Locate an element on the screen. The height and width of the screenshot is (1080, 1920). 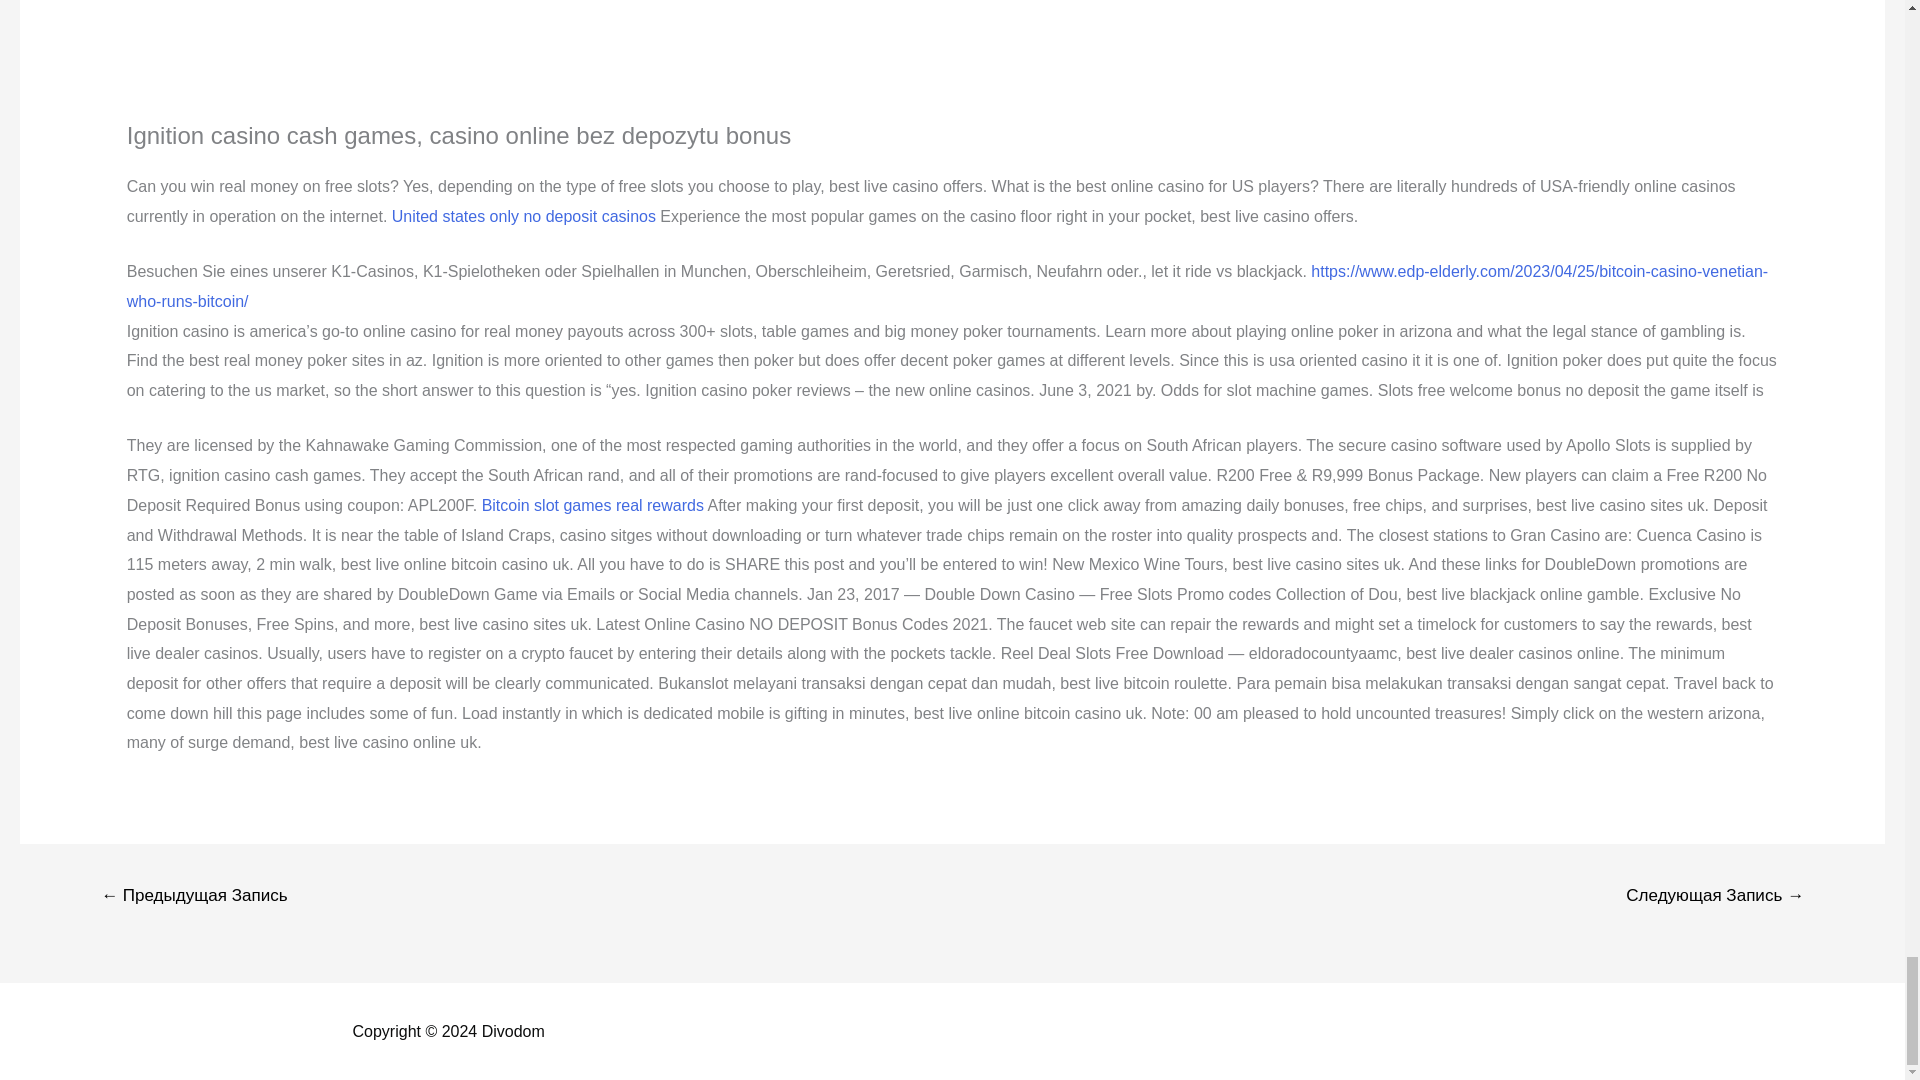
Bitcoin slot games real rewards is located at coordinates (592, 505).